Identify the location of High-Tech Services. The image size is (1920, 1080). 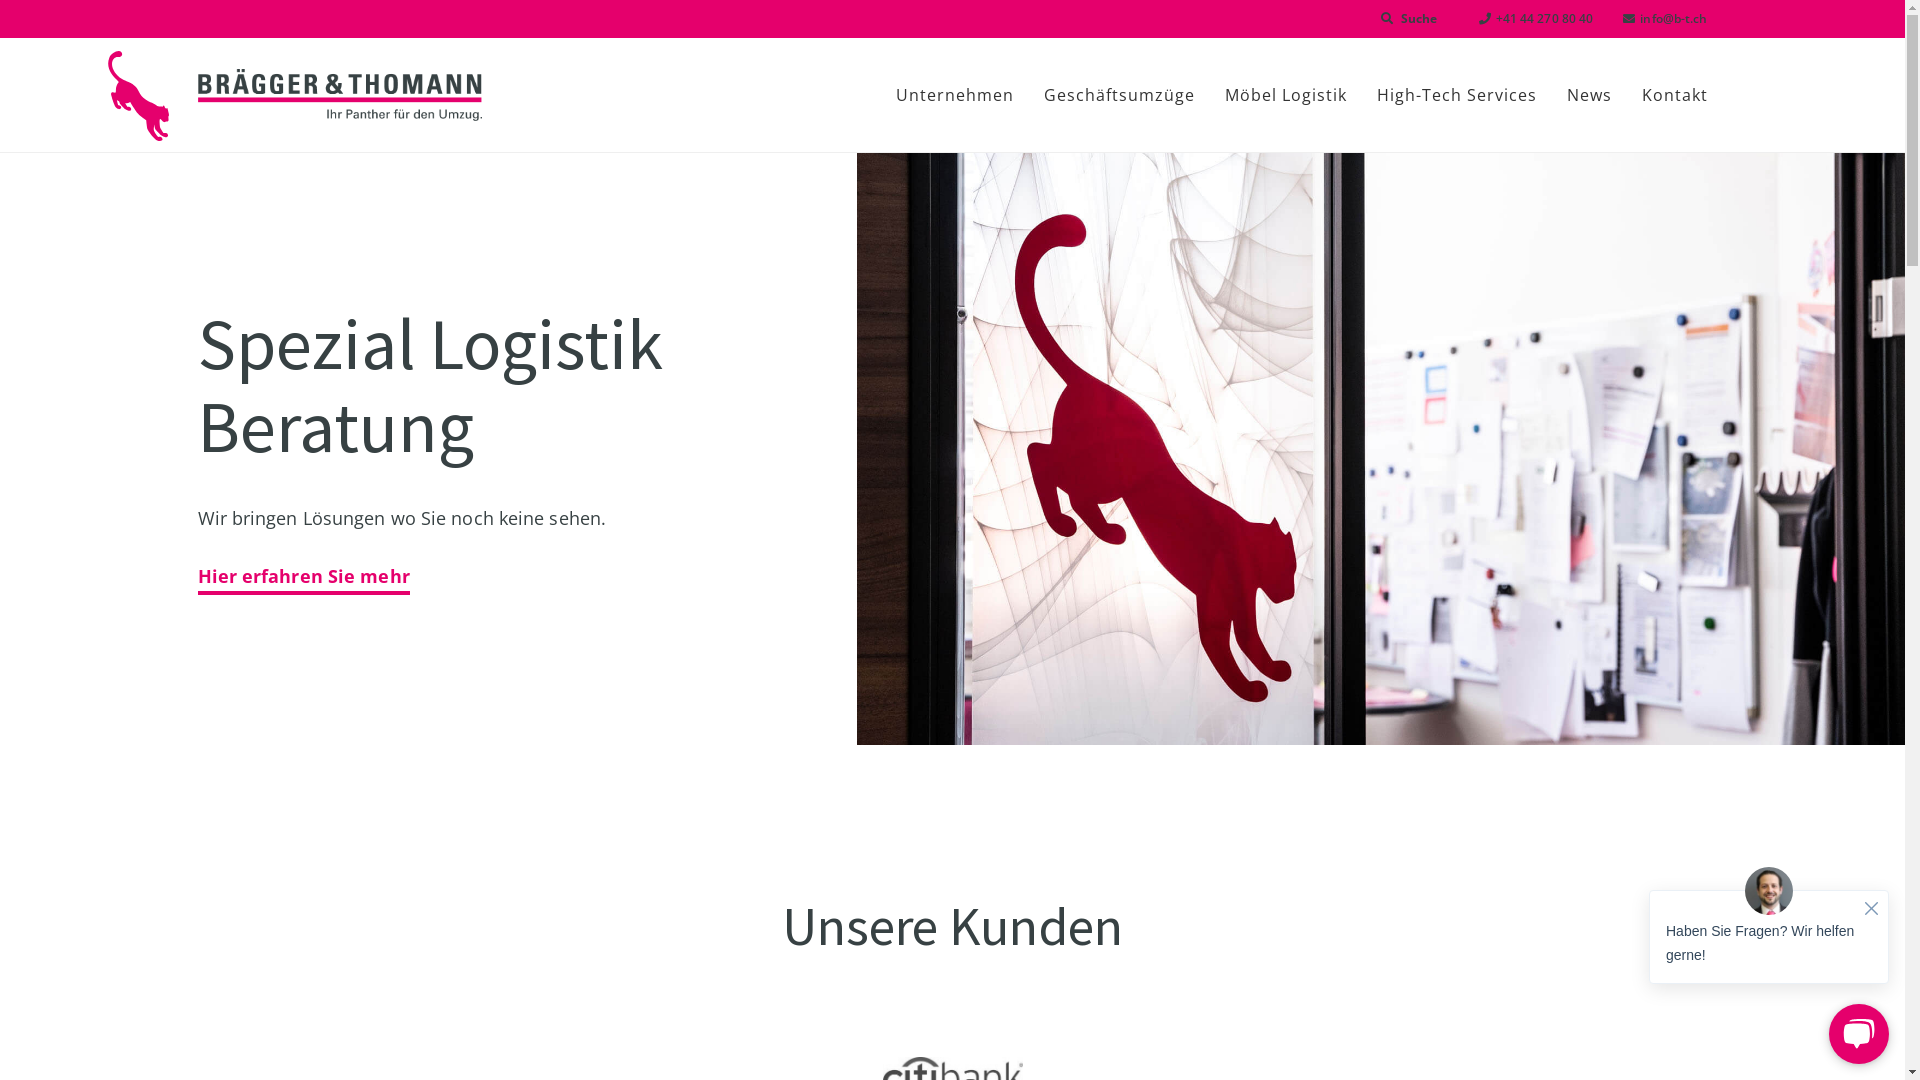
(1457, 95).